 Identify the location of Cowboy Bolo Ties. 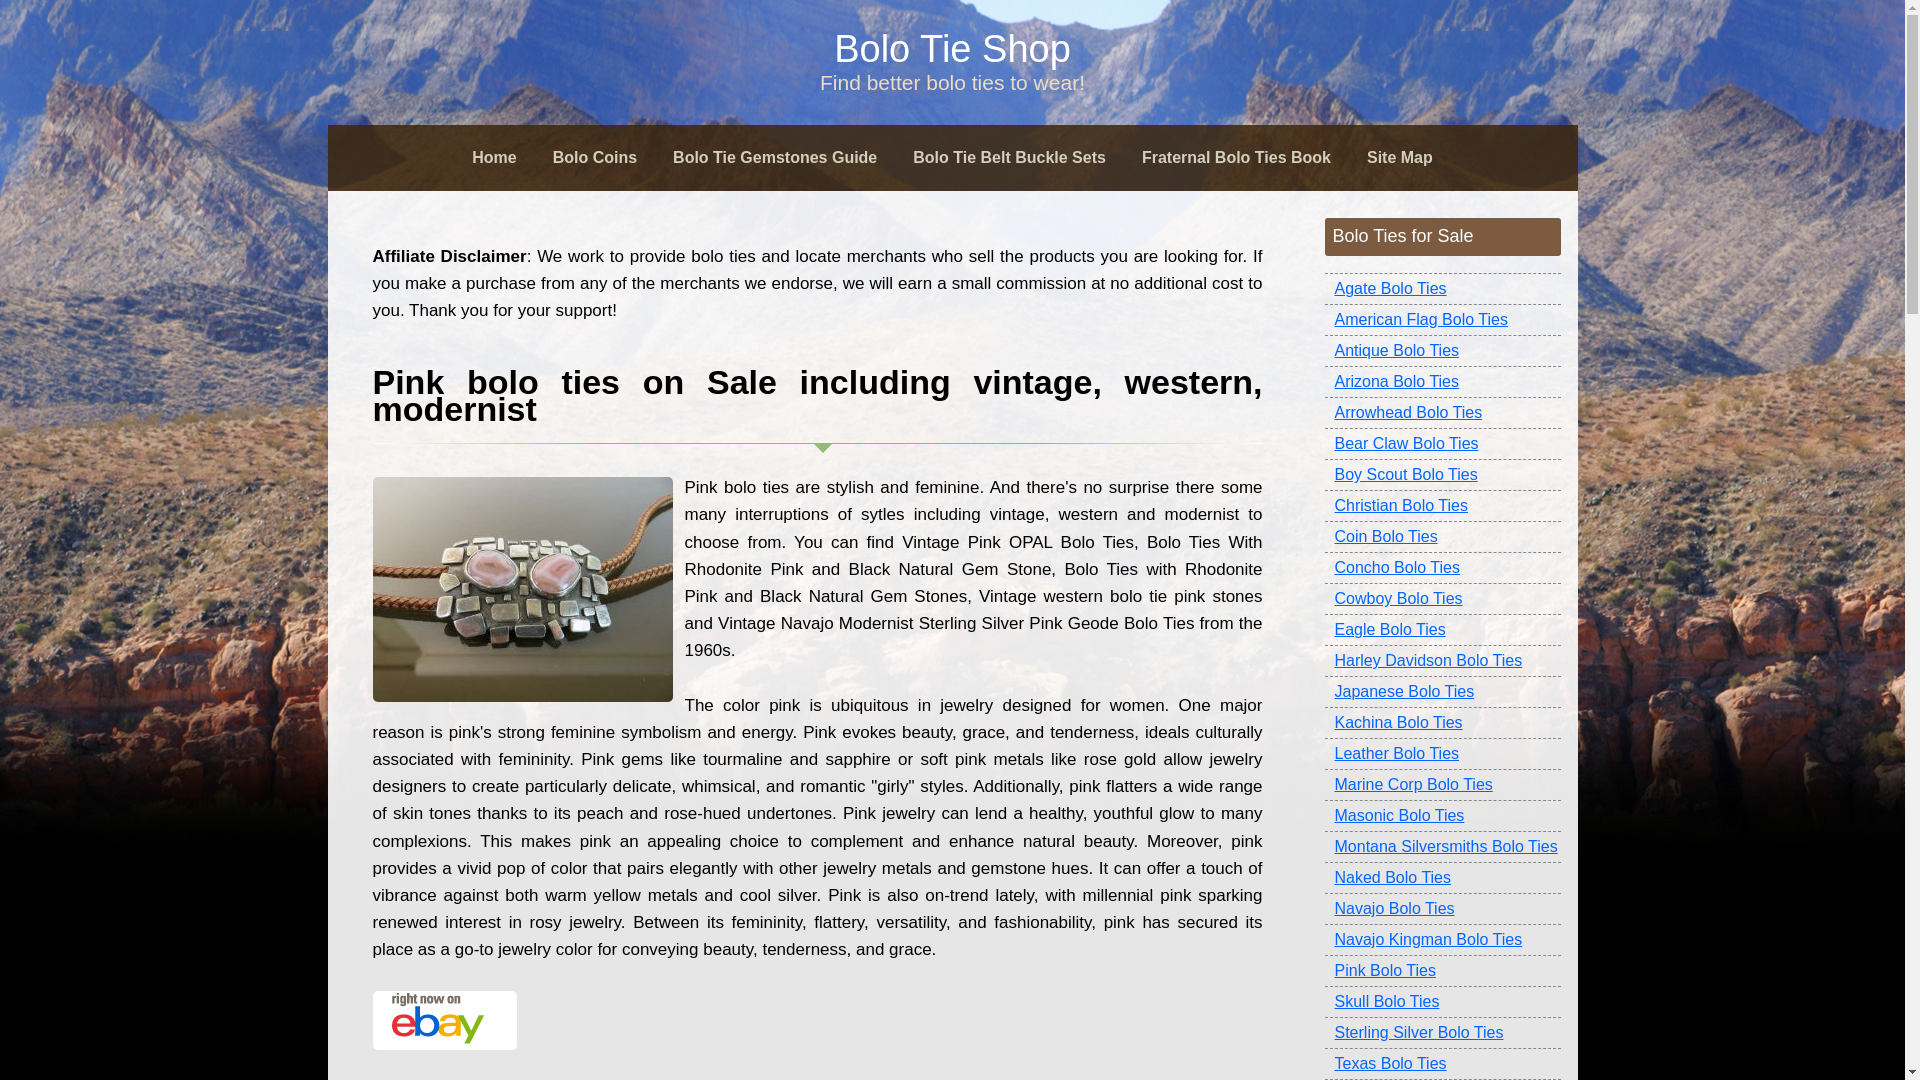
(1442, 599).